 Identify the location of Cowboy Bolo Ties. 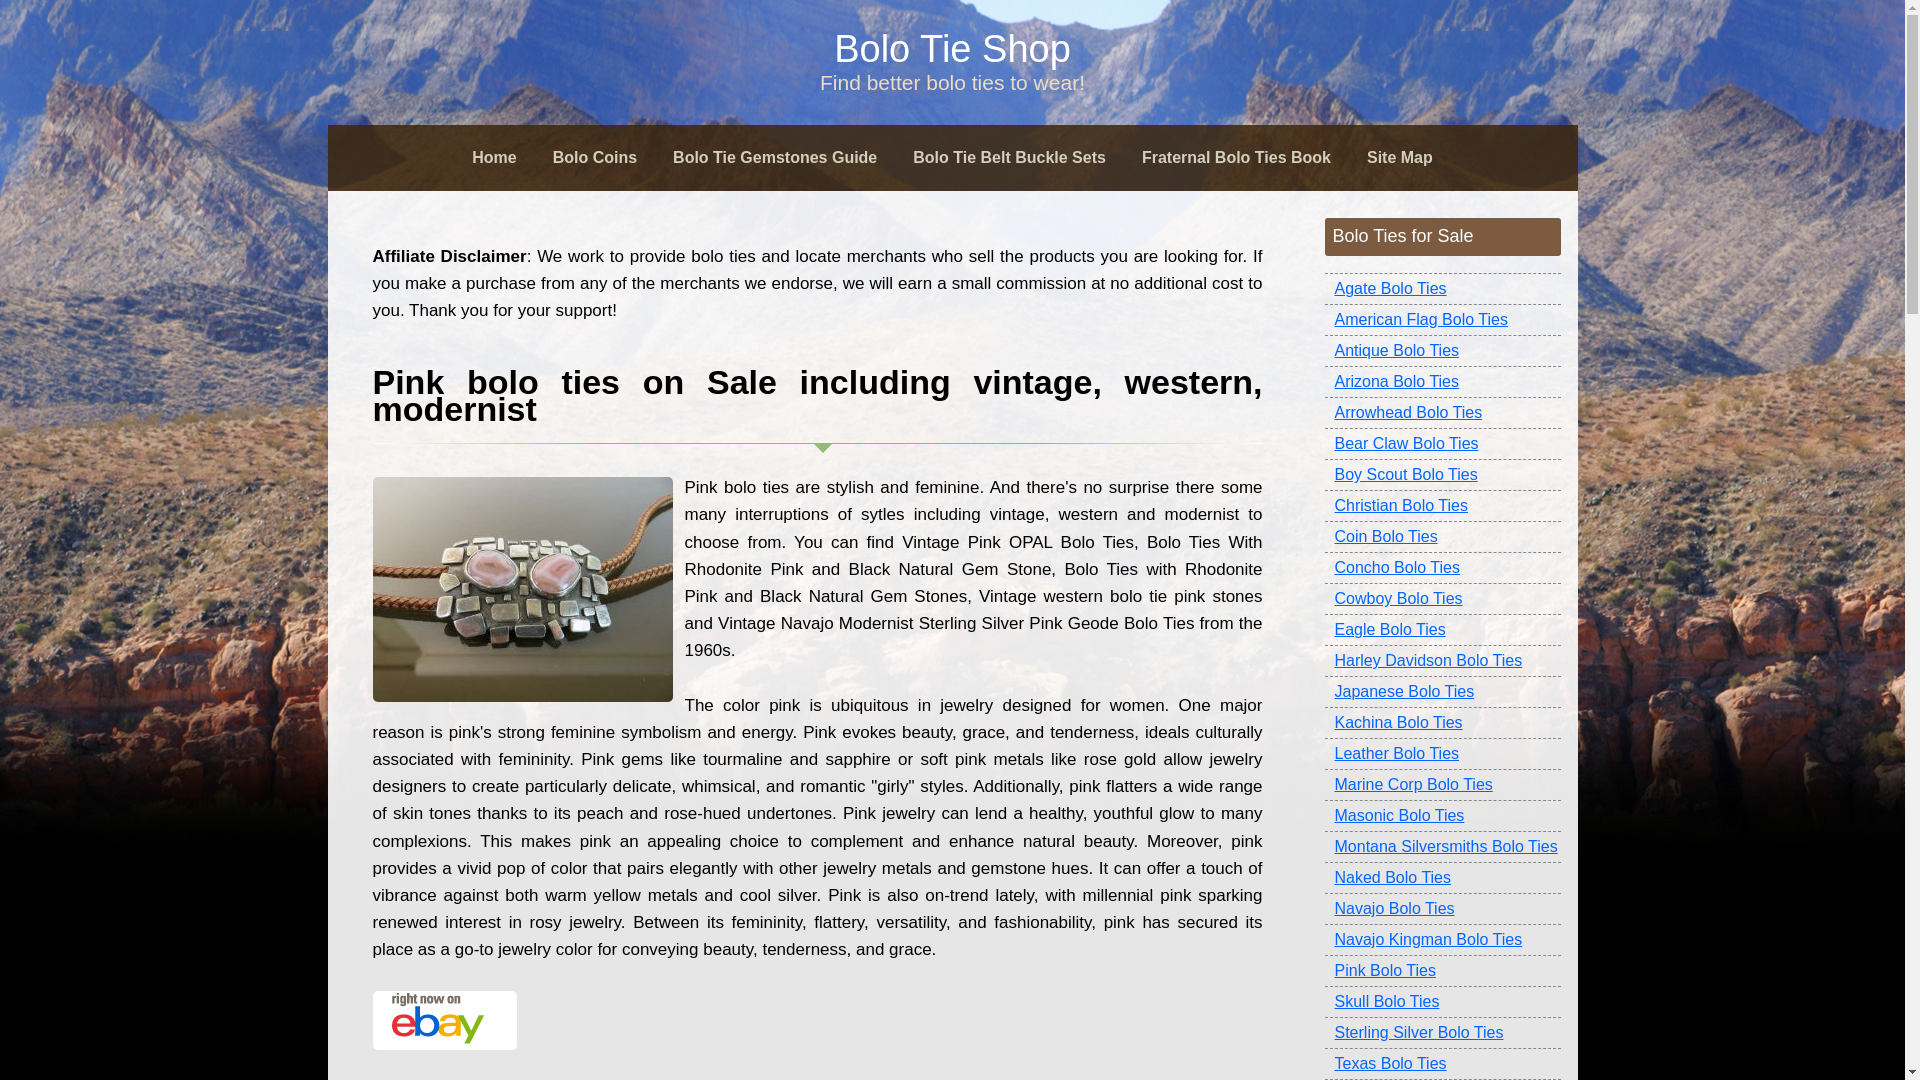
(1442, 599).